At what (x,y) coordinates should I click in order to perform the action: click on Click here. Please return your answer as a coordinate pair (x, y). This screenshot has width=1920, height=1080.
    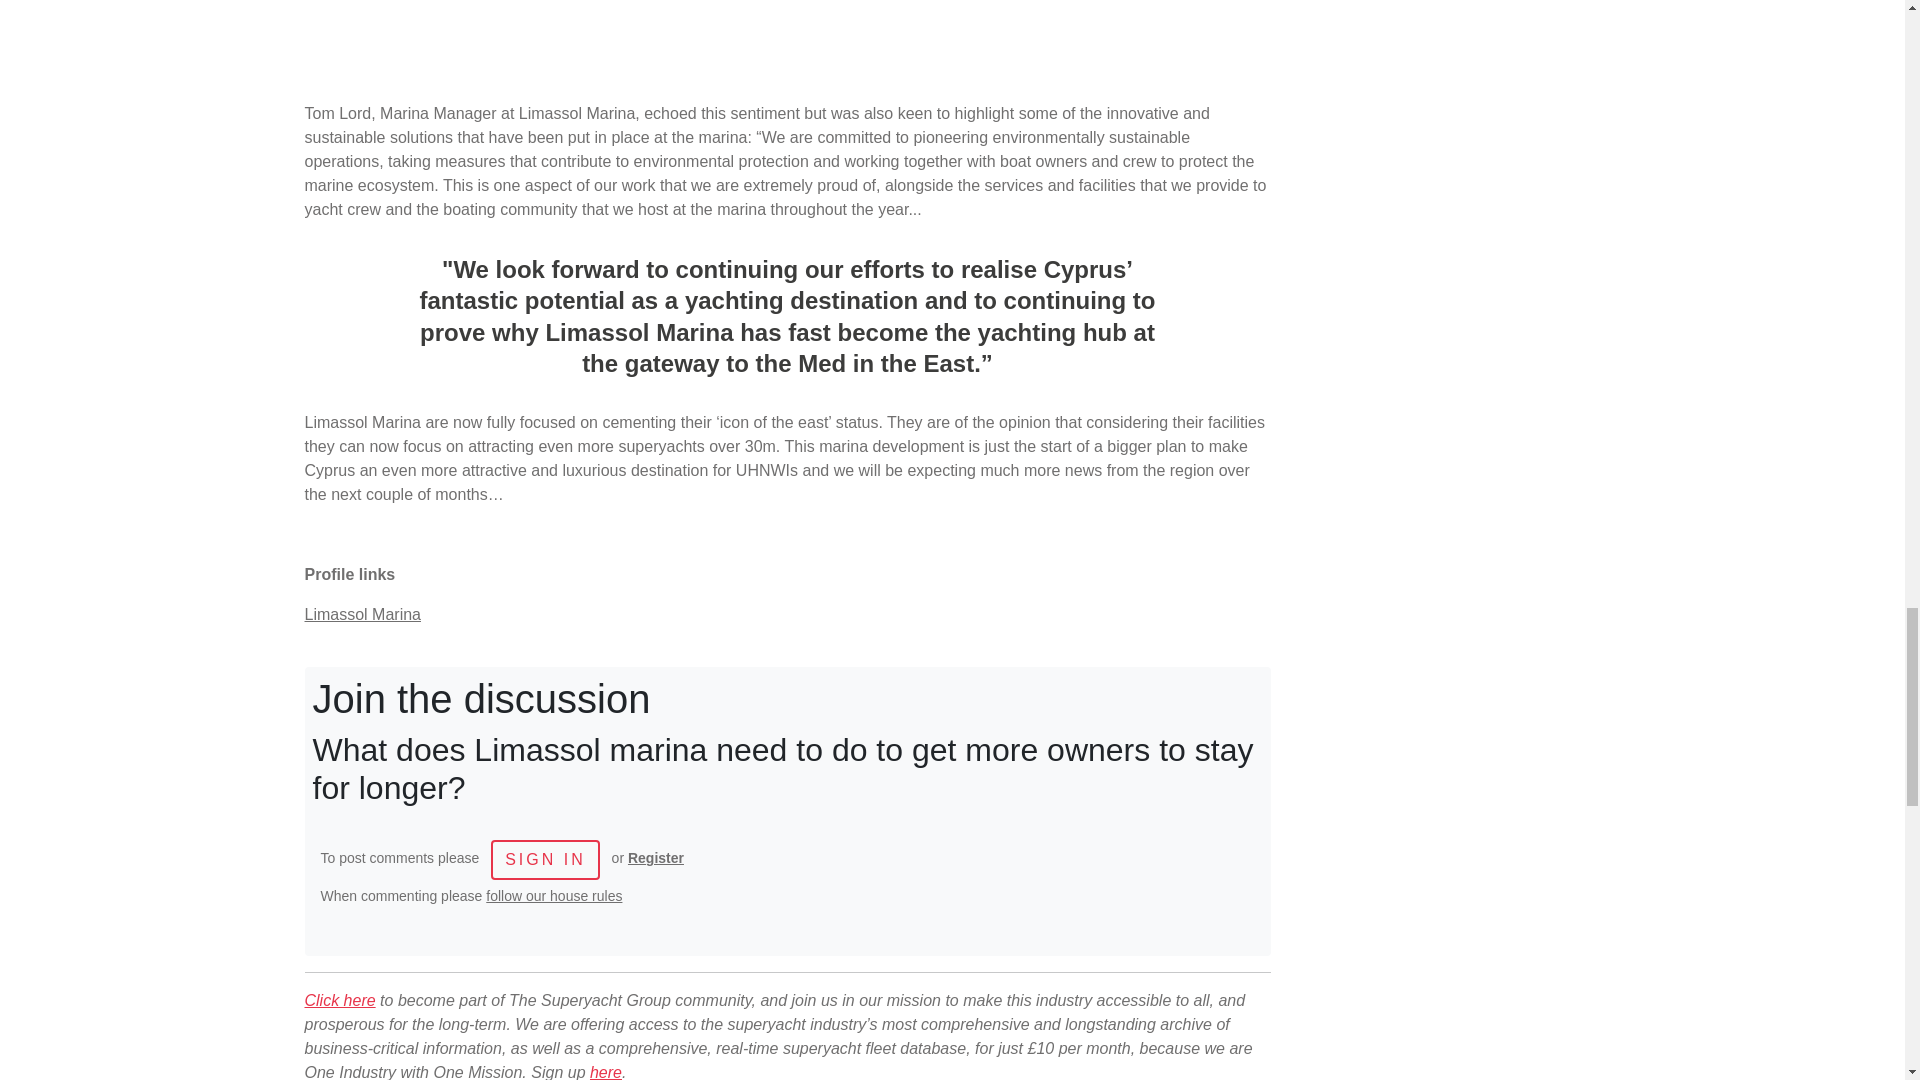
    Looking at the image, I should click on (338, 1000).